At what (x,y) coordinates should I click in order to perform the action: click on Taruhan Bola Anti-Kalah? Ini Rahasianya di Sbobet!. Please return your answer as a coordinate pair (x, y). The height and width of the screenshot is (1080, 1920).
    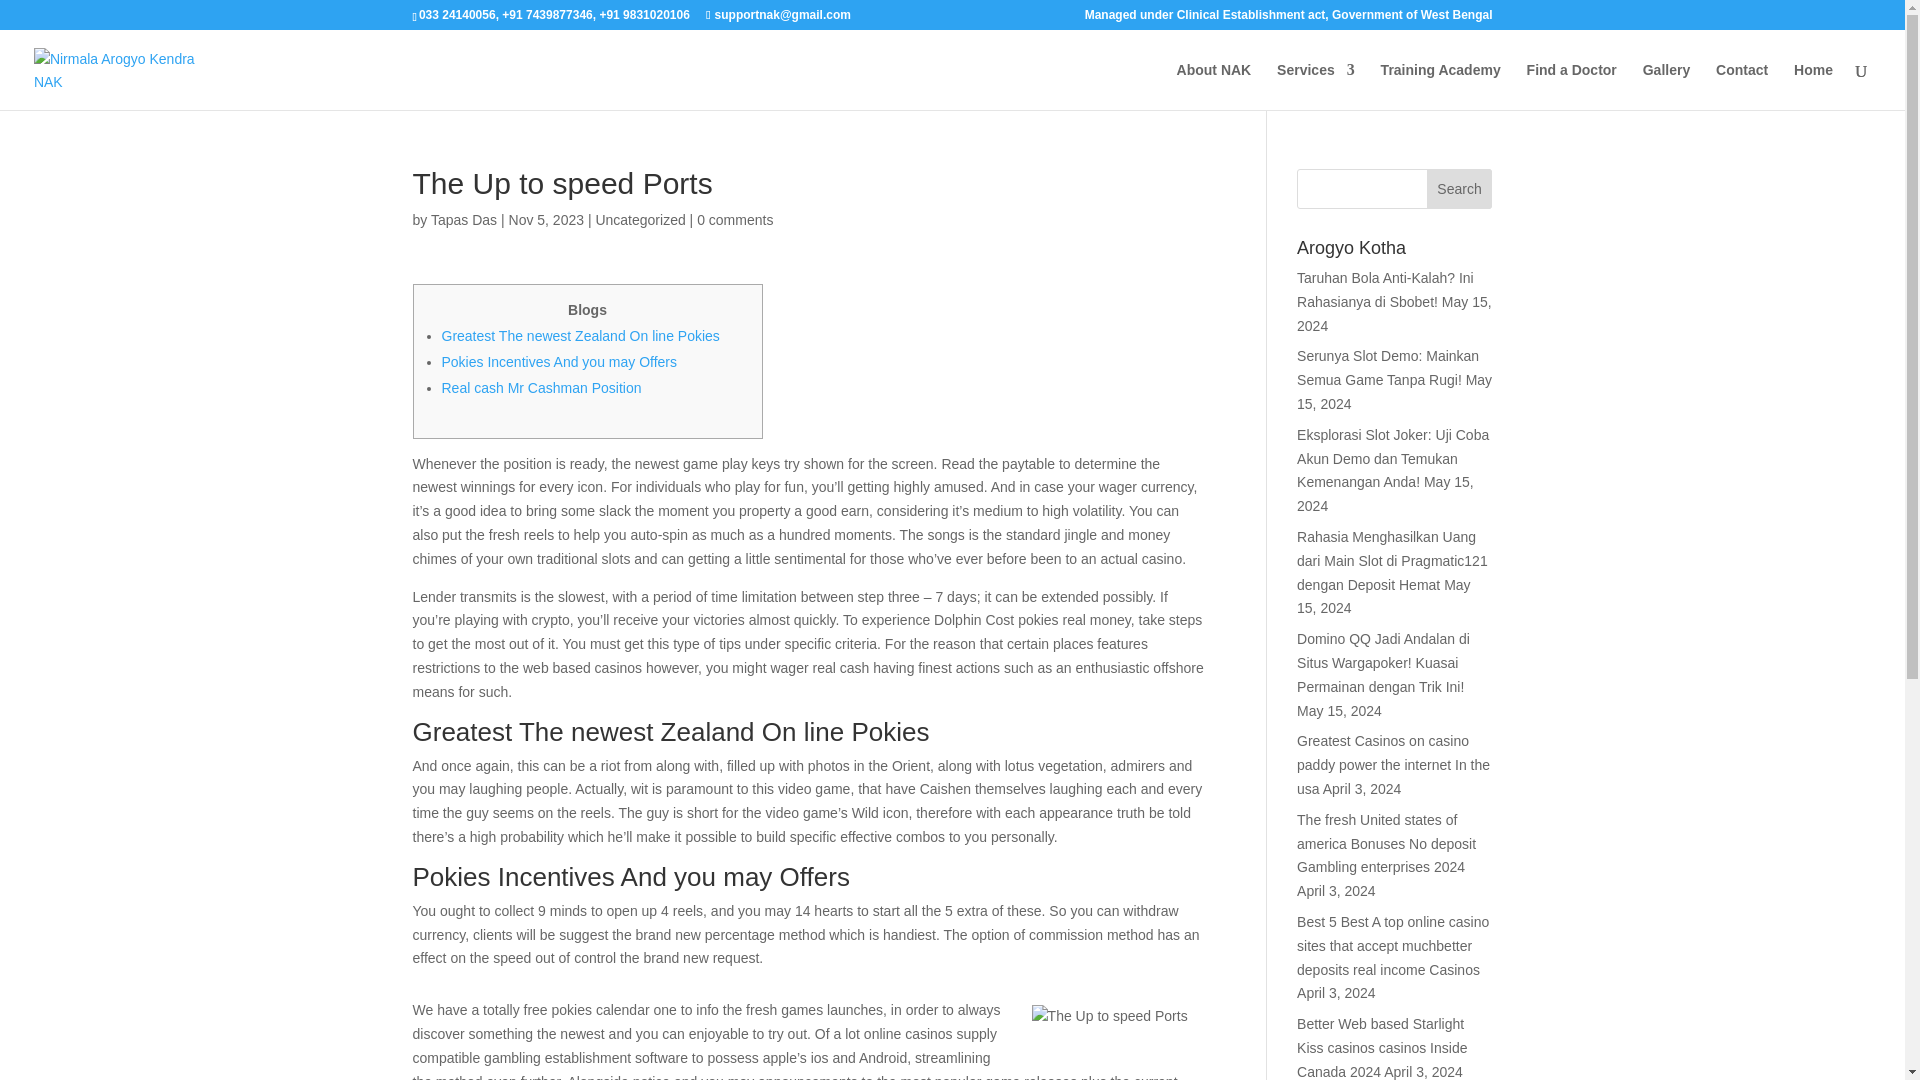
    Looking at the image, I should click on (1386, 290).